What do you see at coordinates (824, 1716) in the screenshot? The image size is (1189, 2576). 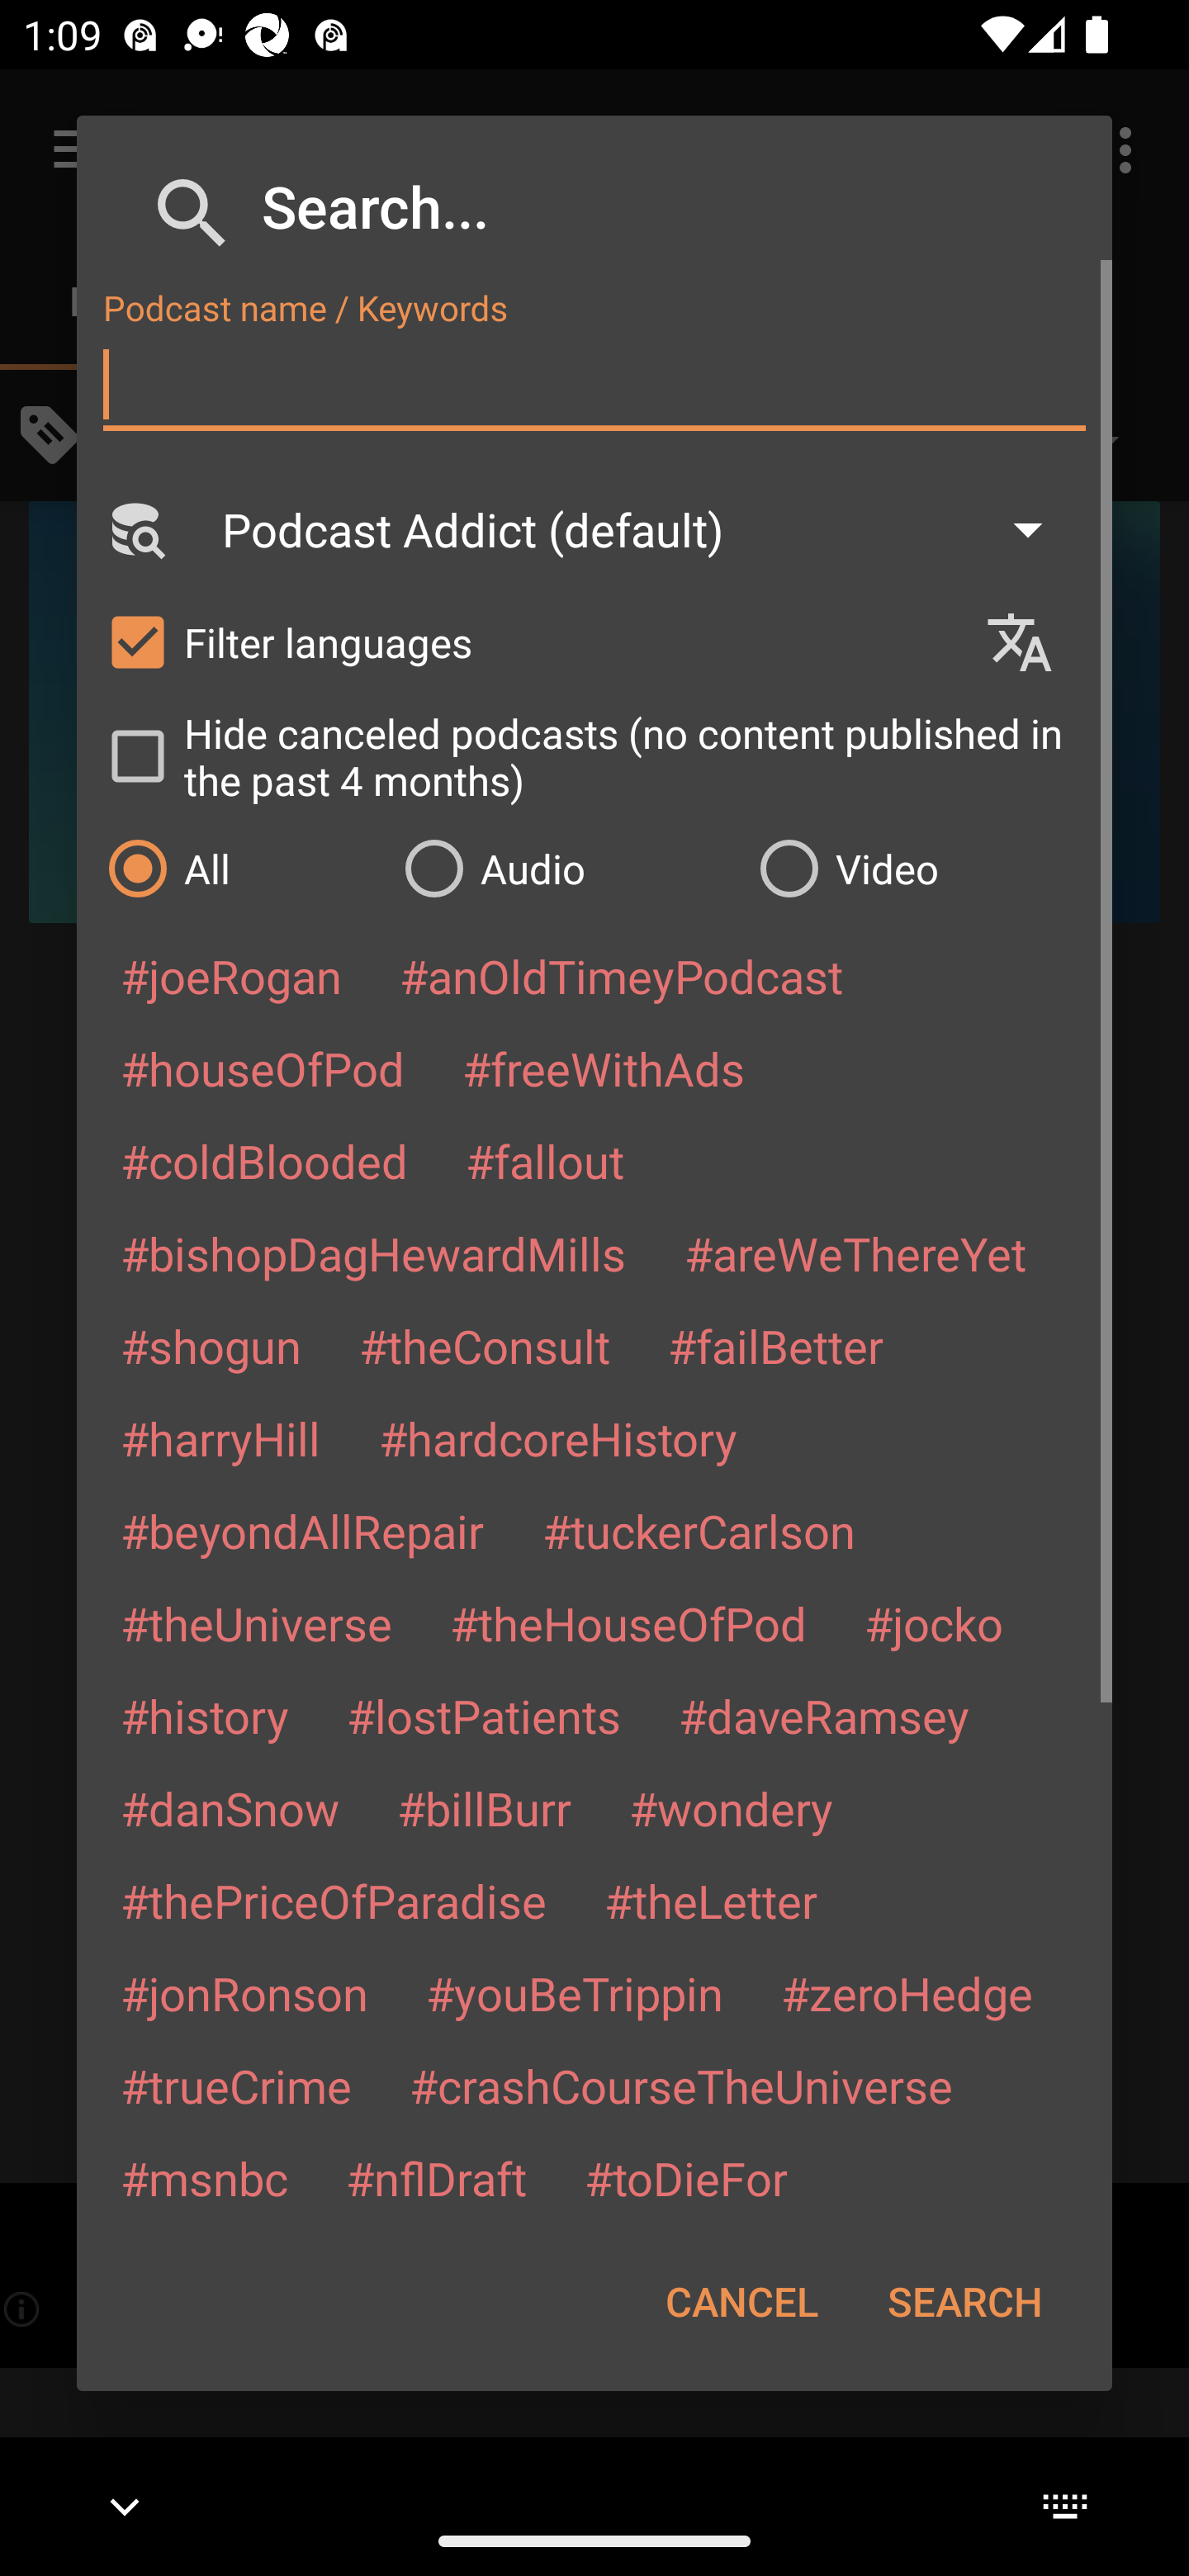 I see `#daveRamsey` at bounding box center [824, 1716].